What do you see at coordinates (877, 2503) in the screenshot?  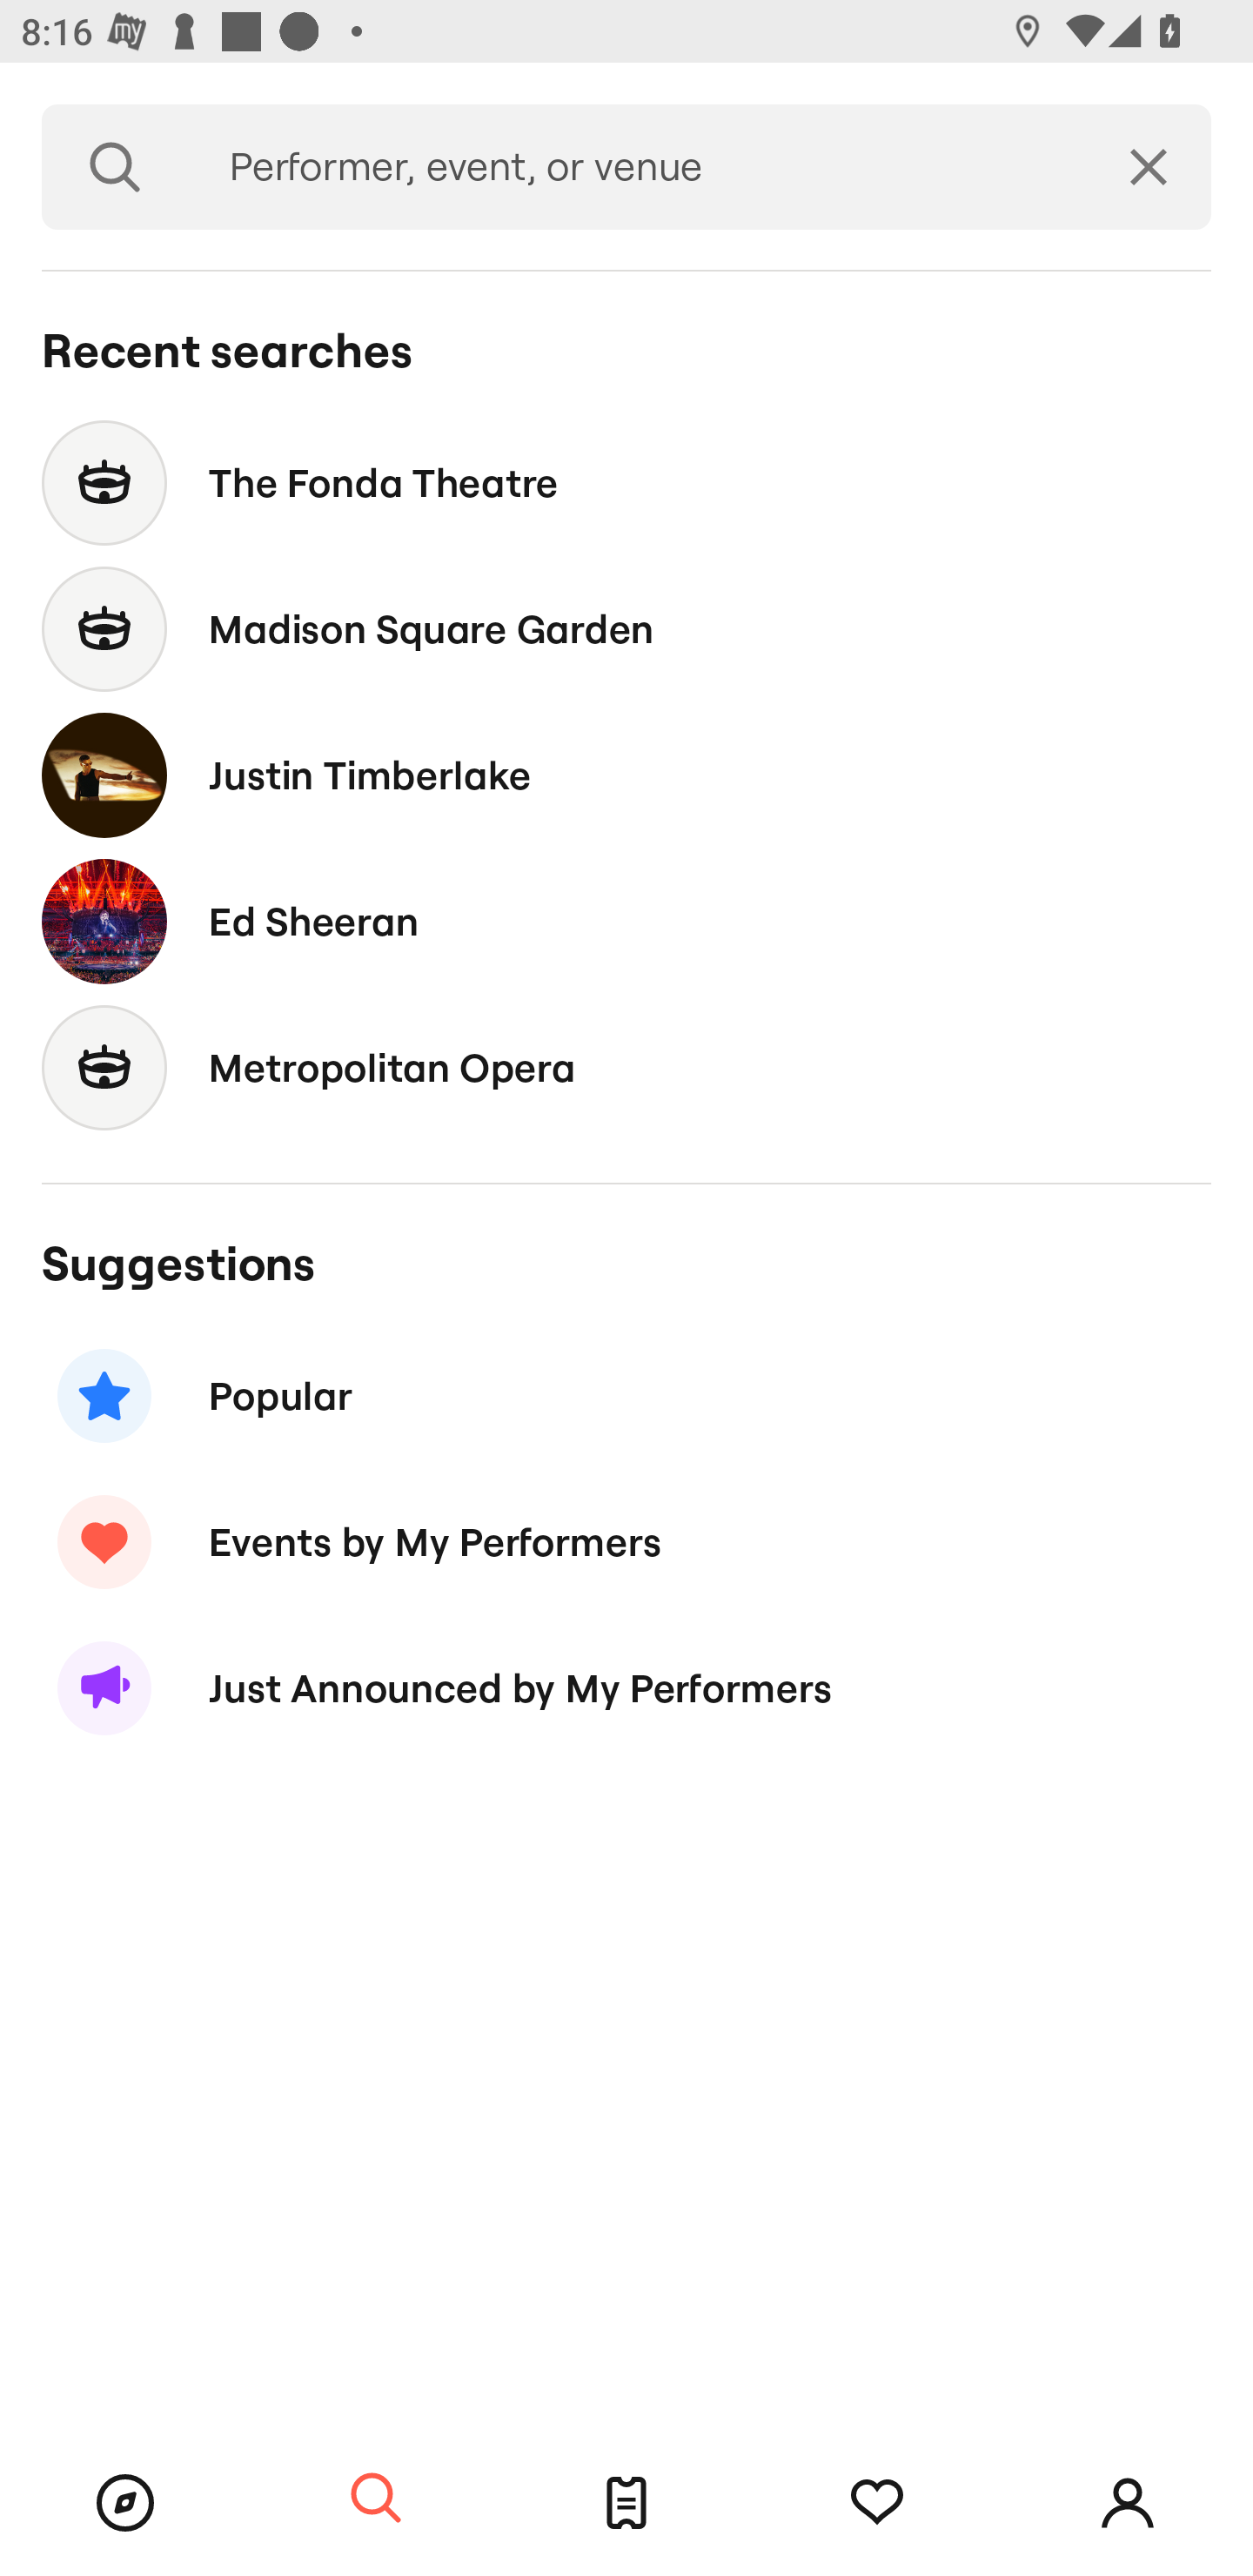 I see `Tracking` at bounding box center [877, 2503].